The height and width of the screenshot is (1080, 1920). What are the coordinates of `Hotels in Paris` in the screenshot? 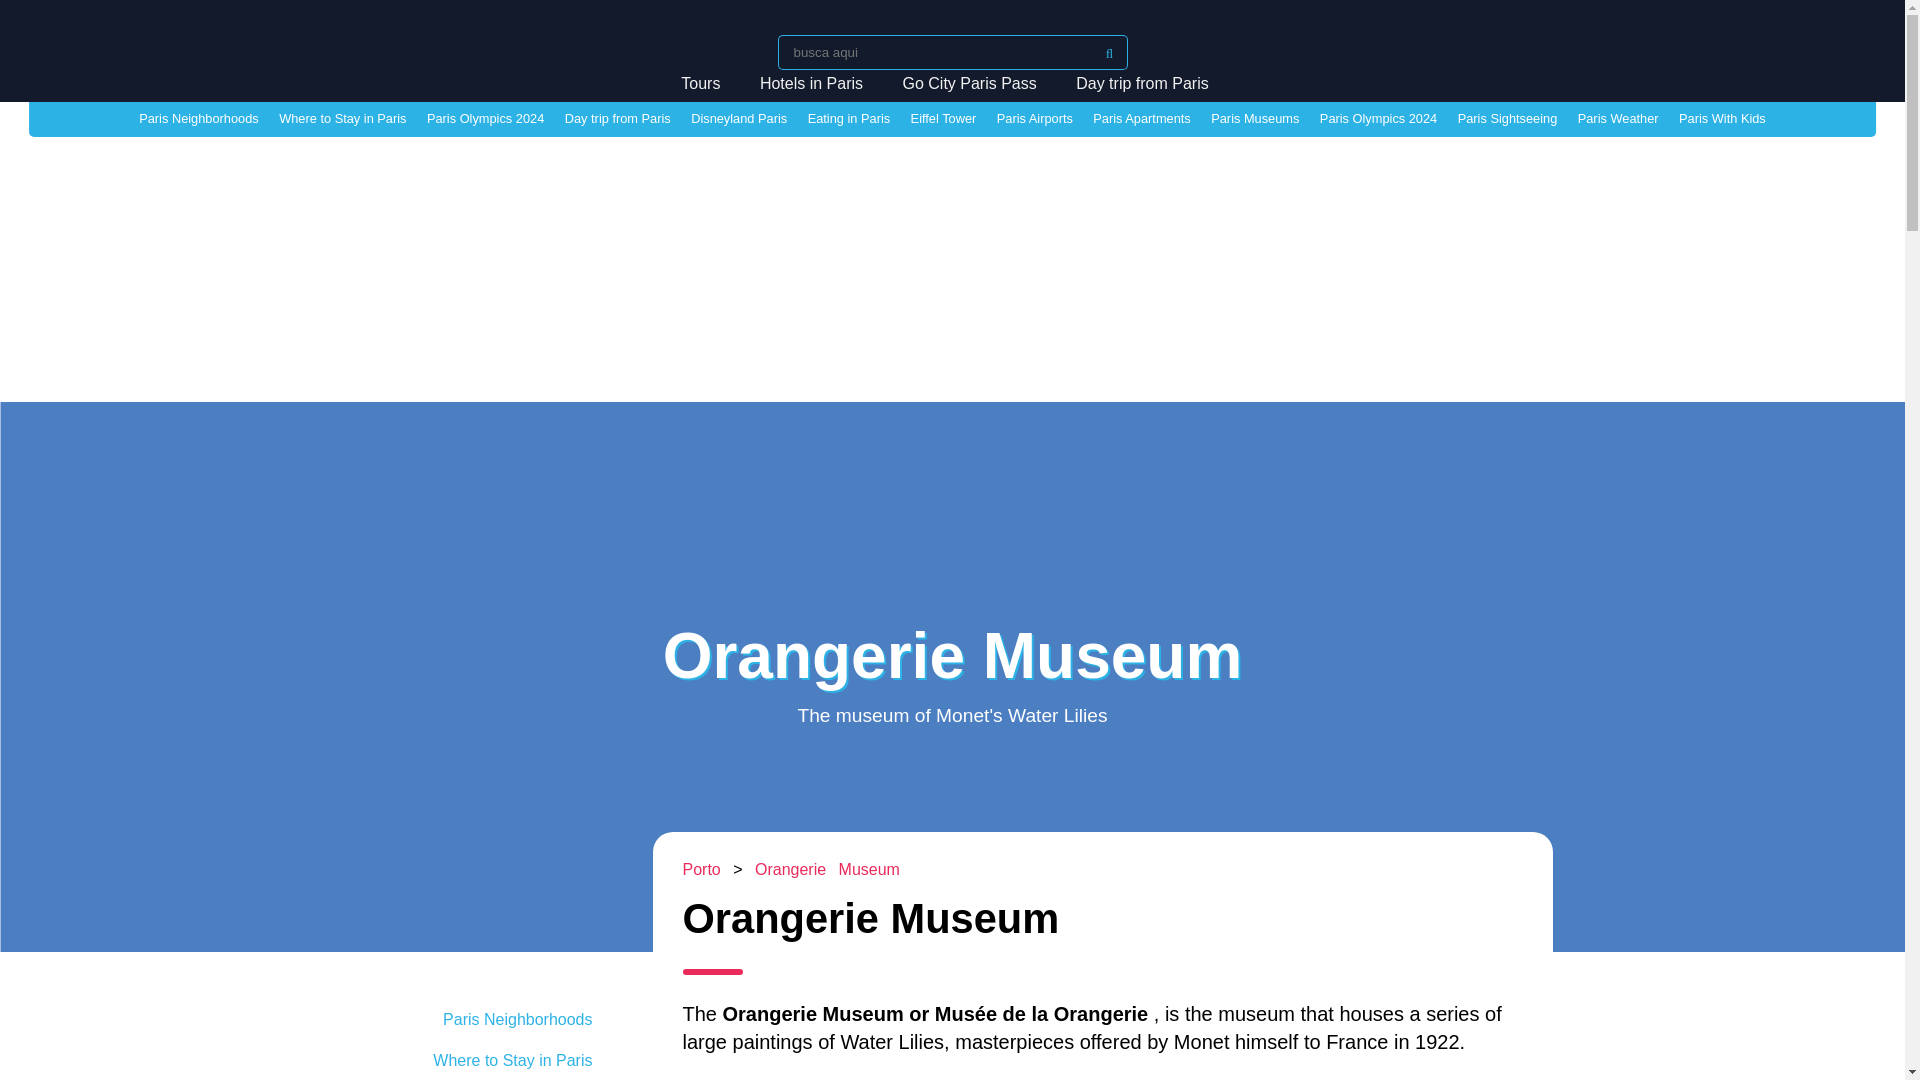 It's located at (812, 83).